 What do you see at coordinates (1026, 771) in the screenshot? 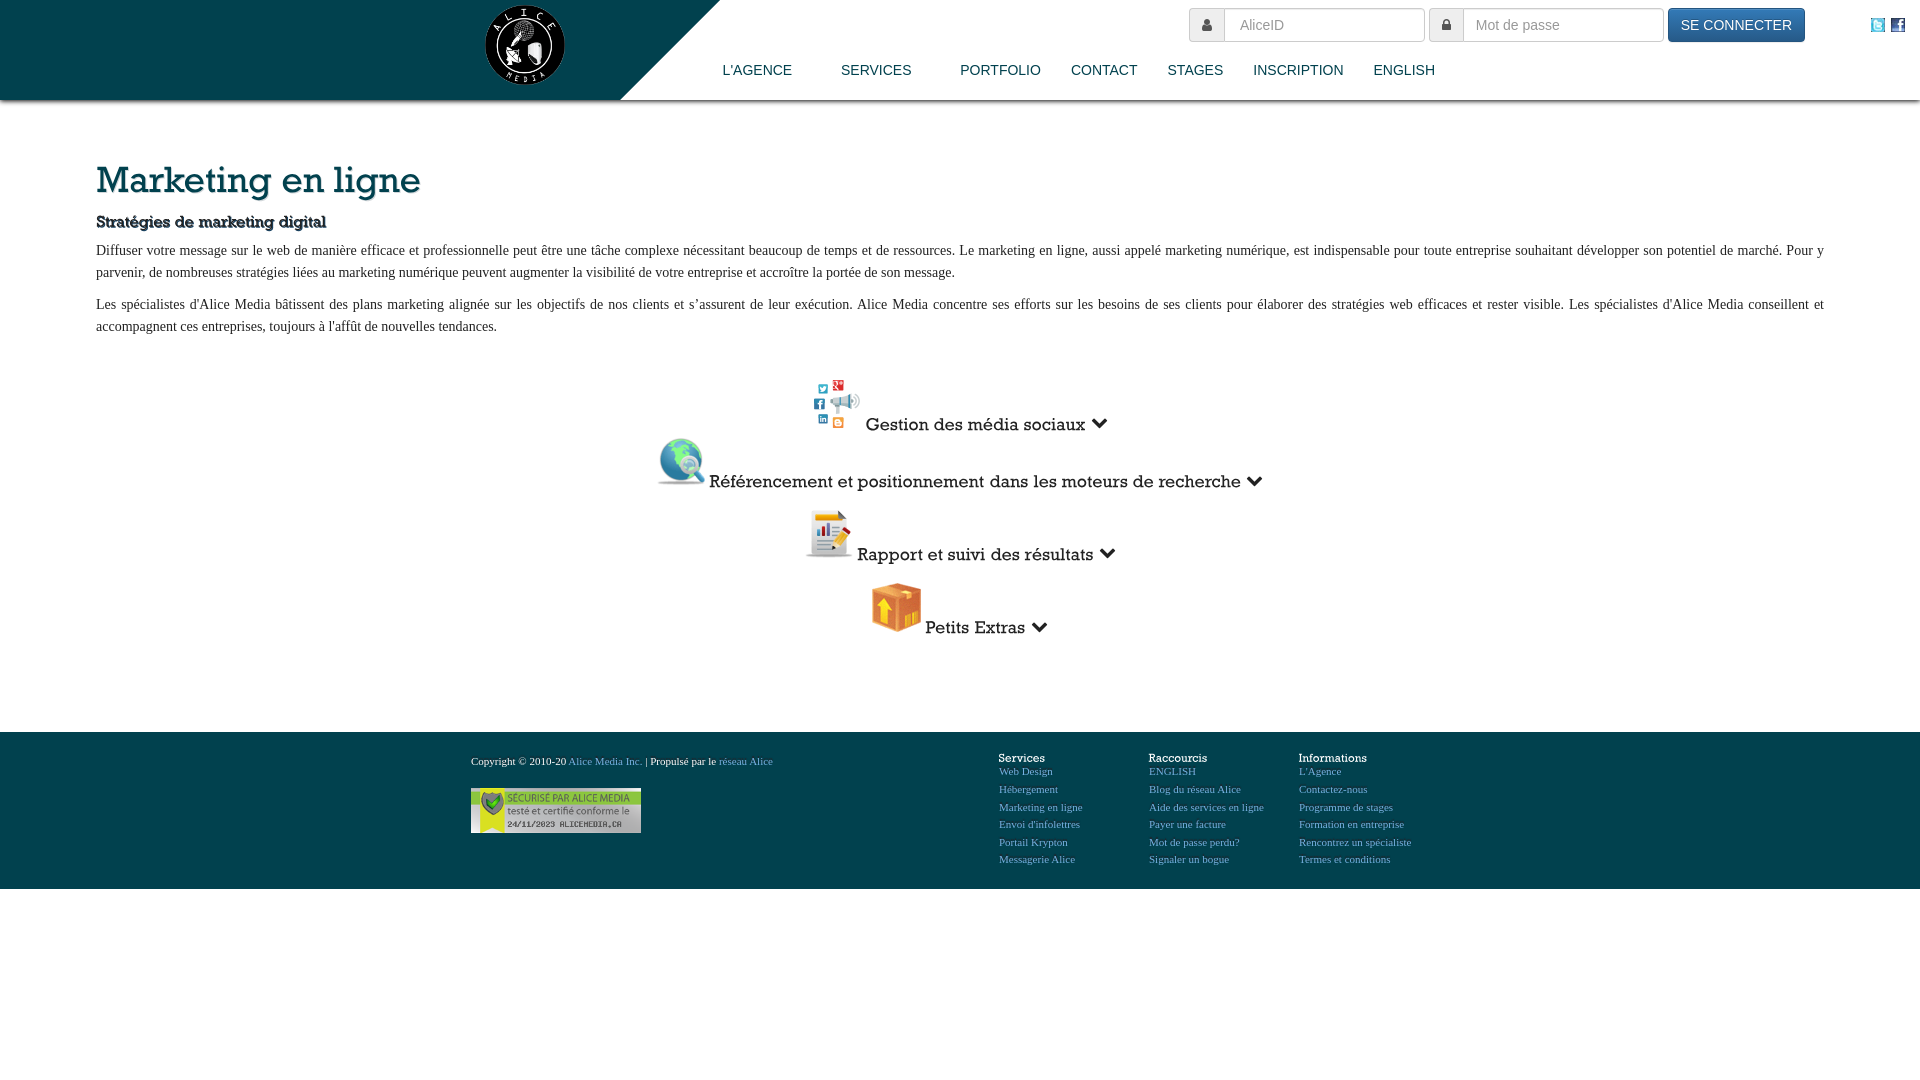
I see `Web Design` at bounding box center [1026, 771].